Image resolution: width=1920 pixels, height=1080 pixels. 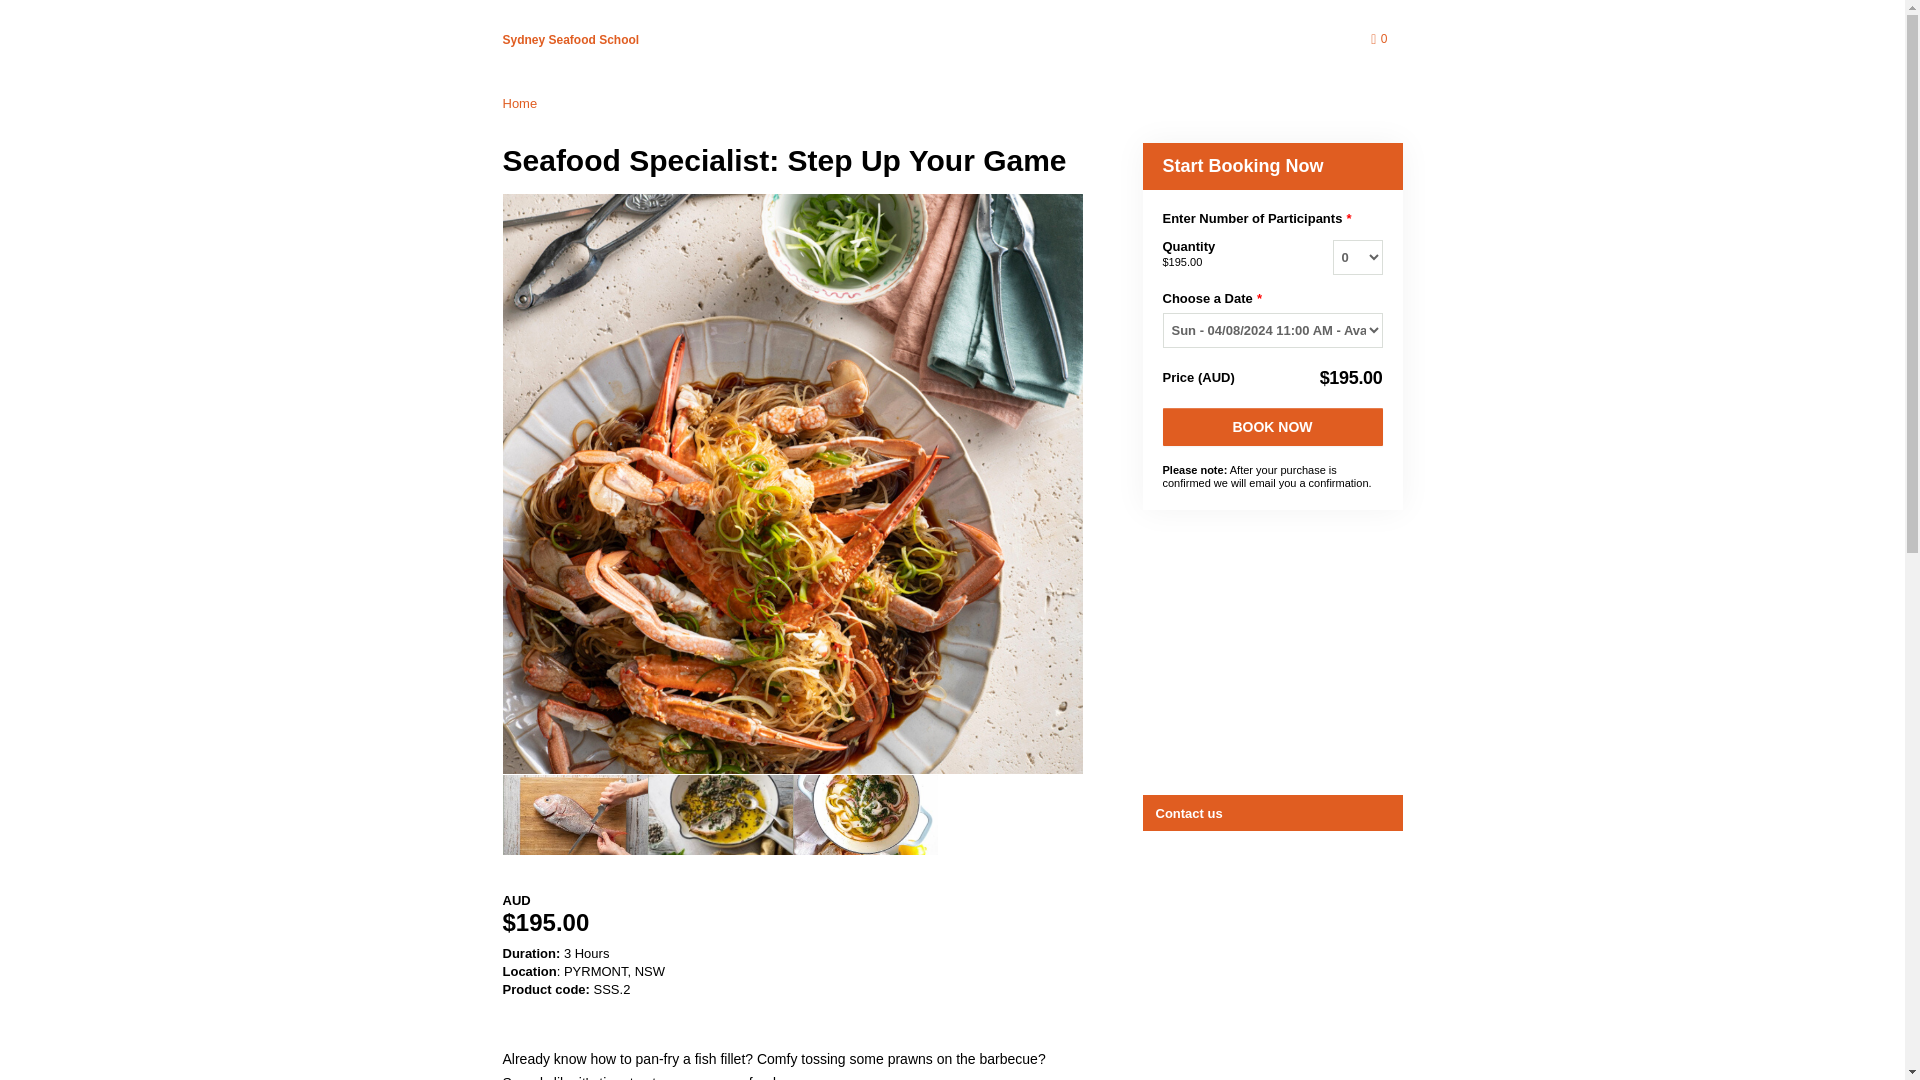 I want to click on BOOK NOW, so click(x=1272, y=427).